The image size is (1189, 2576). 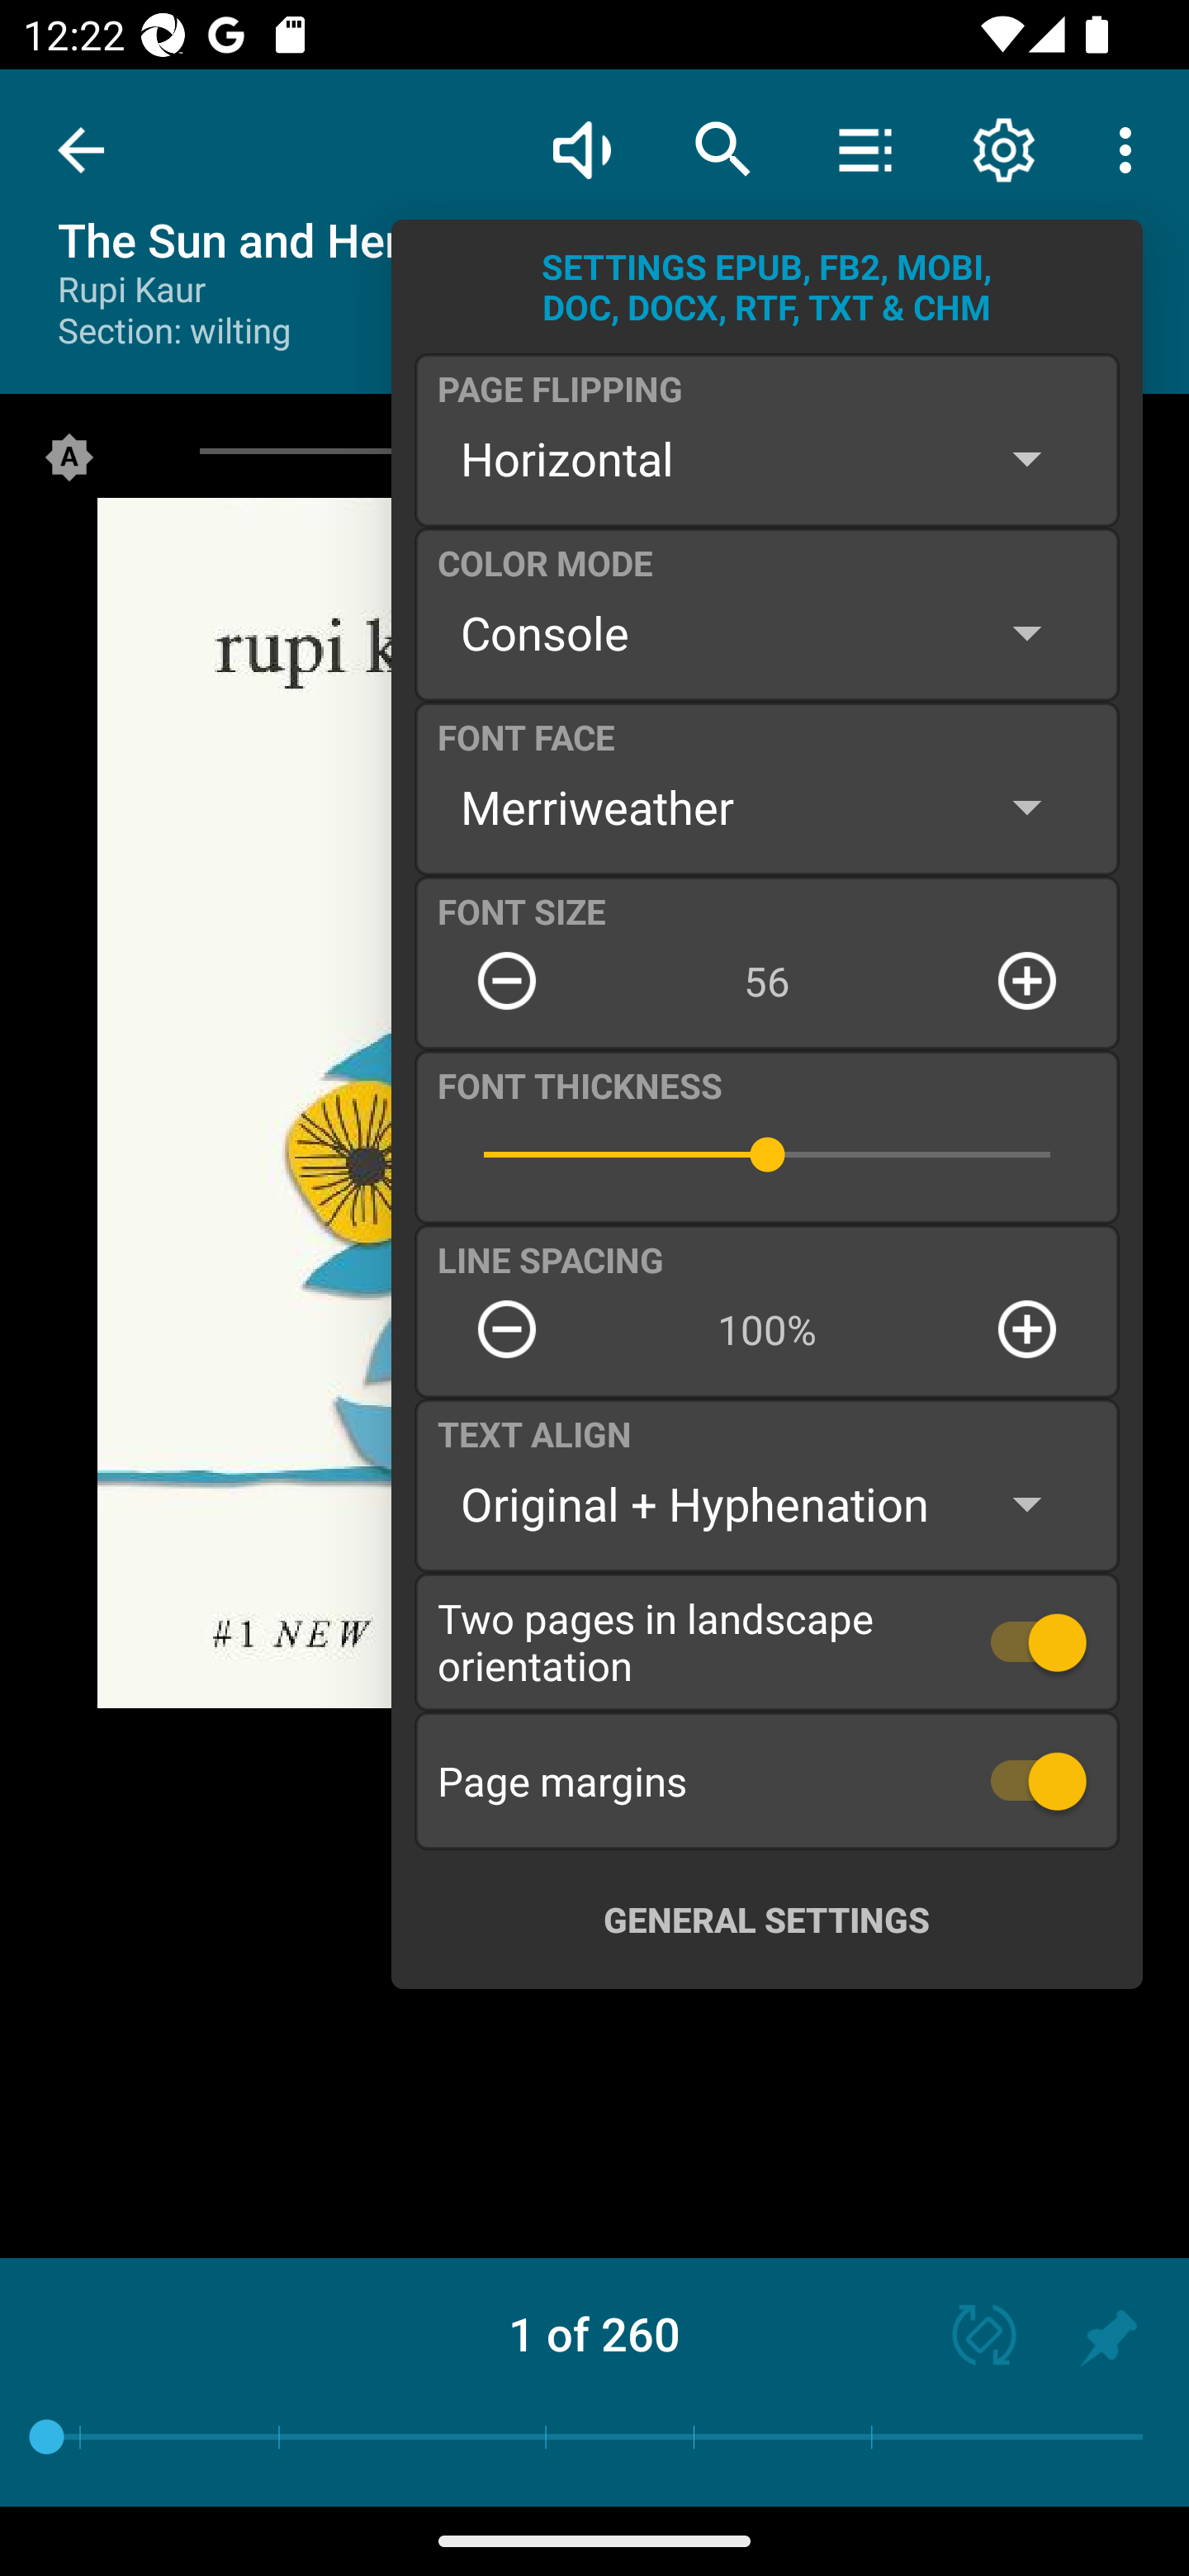 What do you see at coordinates (766, 1919) in the screenshot?
I see `GENERAL SETTINGS` at bounding box center [766, 1919].